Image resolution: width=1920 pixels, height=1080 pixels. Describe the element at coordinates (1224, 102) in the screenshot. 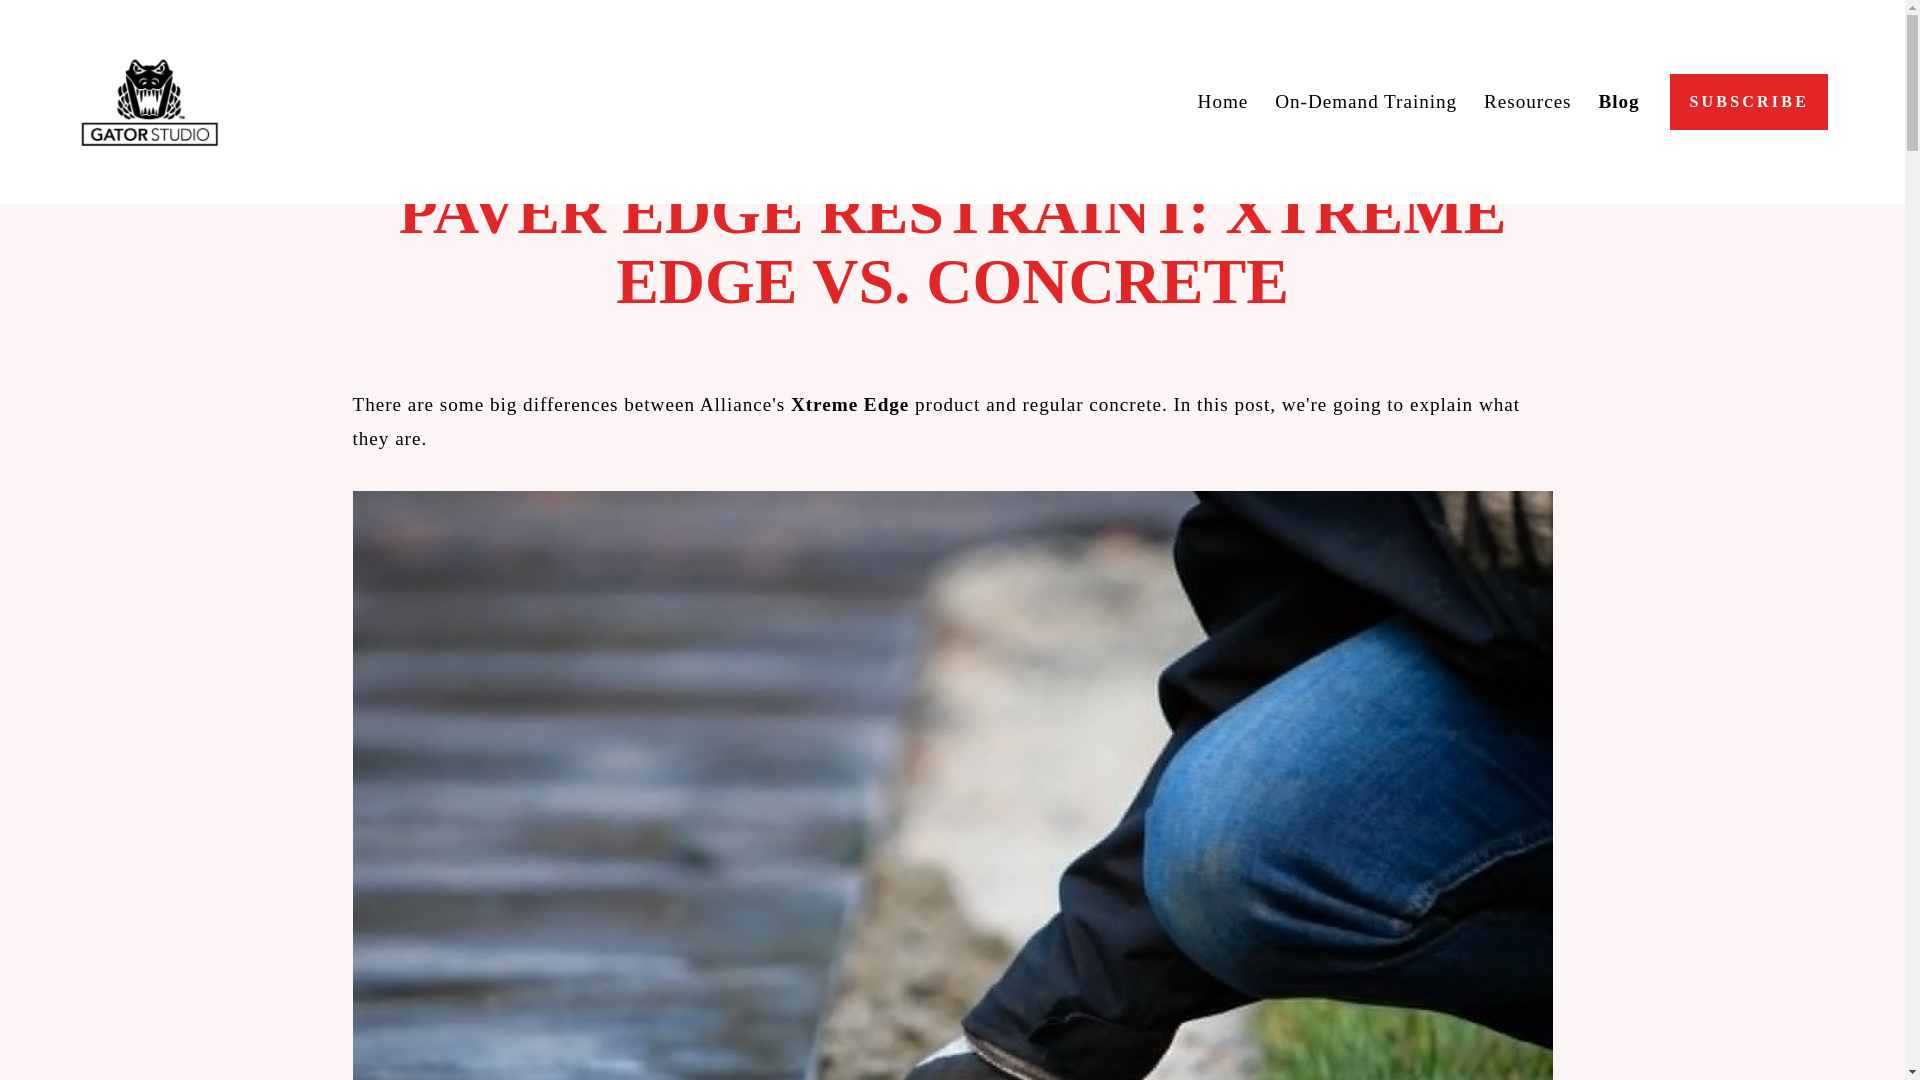

I see `Home` at that location.